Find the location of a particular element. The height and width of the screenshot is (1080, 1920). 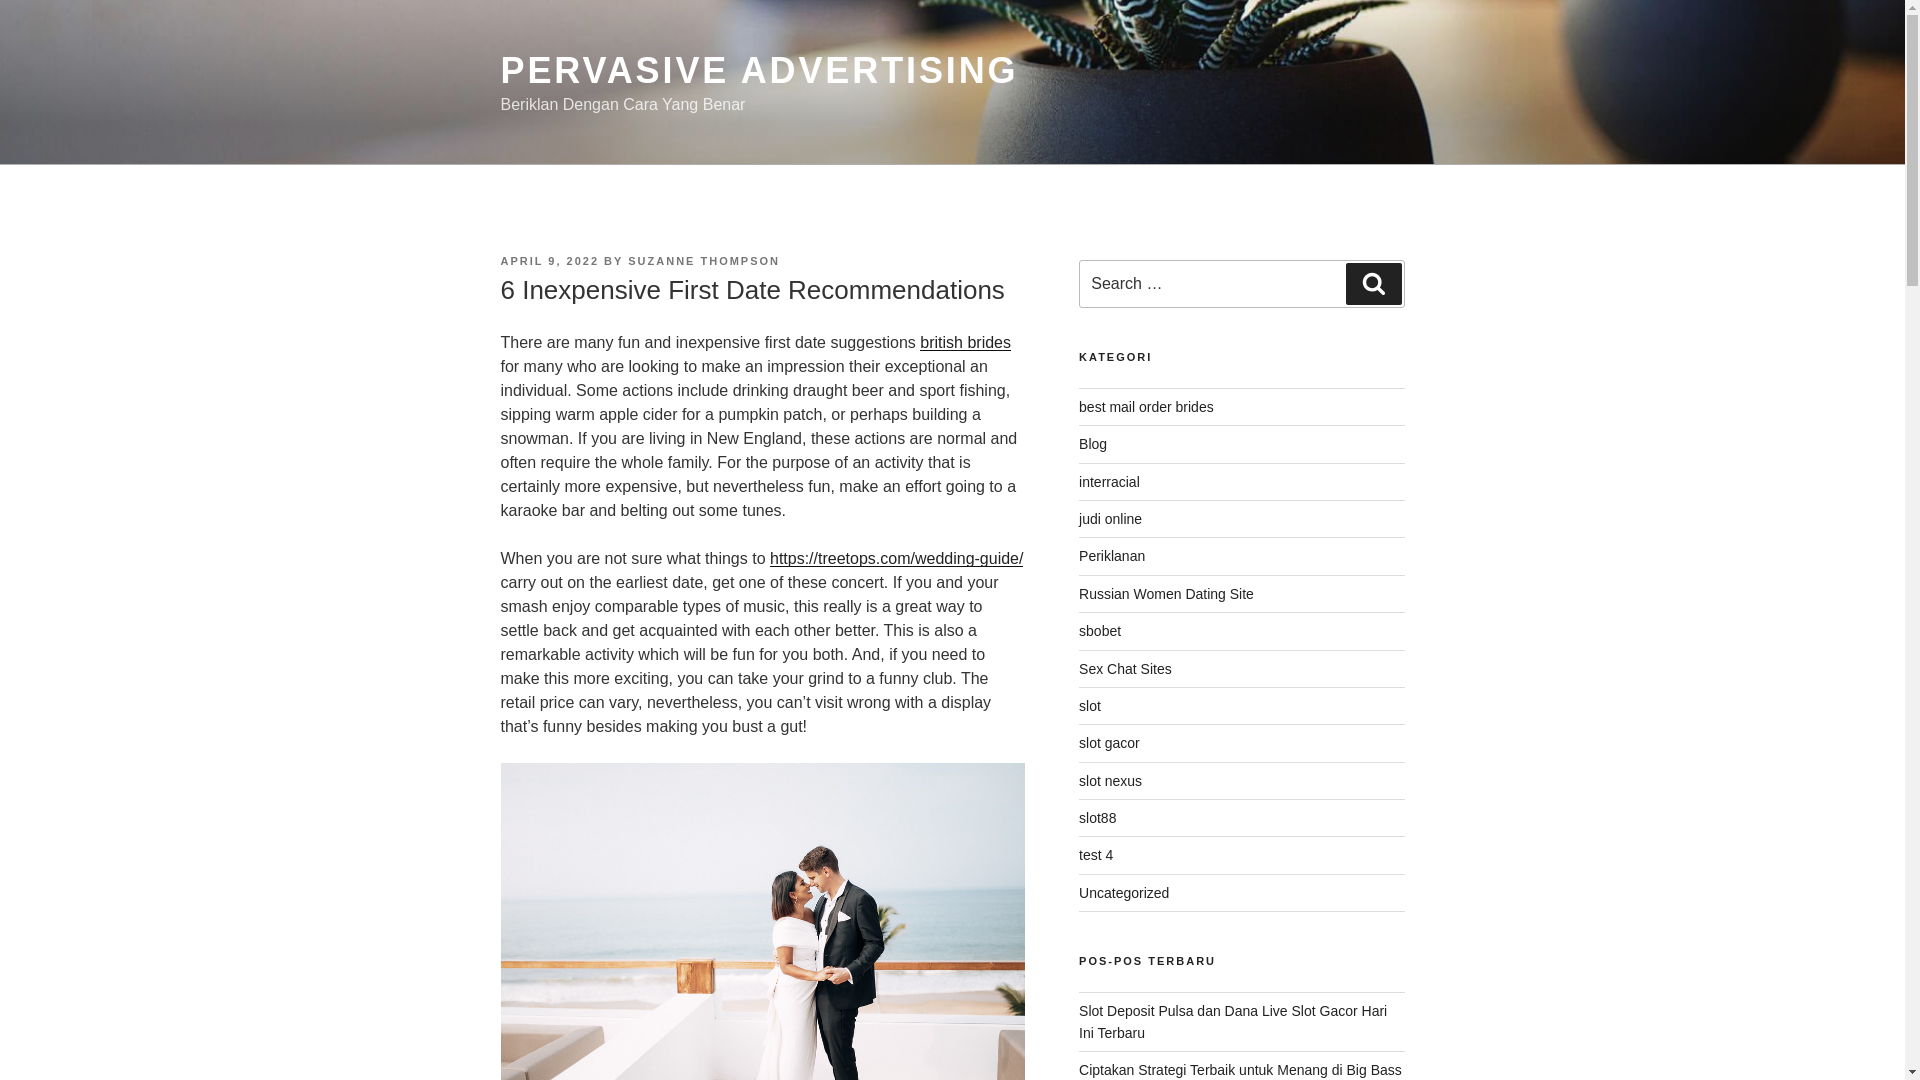

slot gacor is located at coordinates (1110, 742).